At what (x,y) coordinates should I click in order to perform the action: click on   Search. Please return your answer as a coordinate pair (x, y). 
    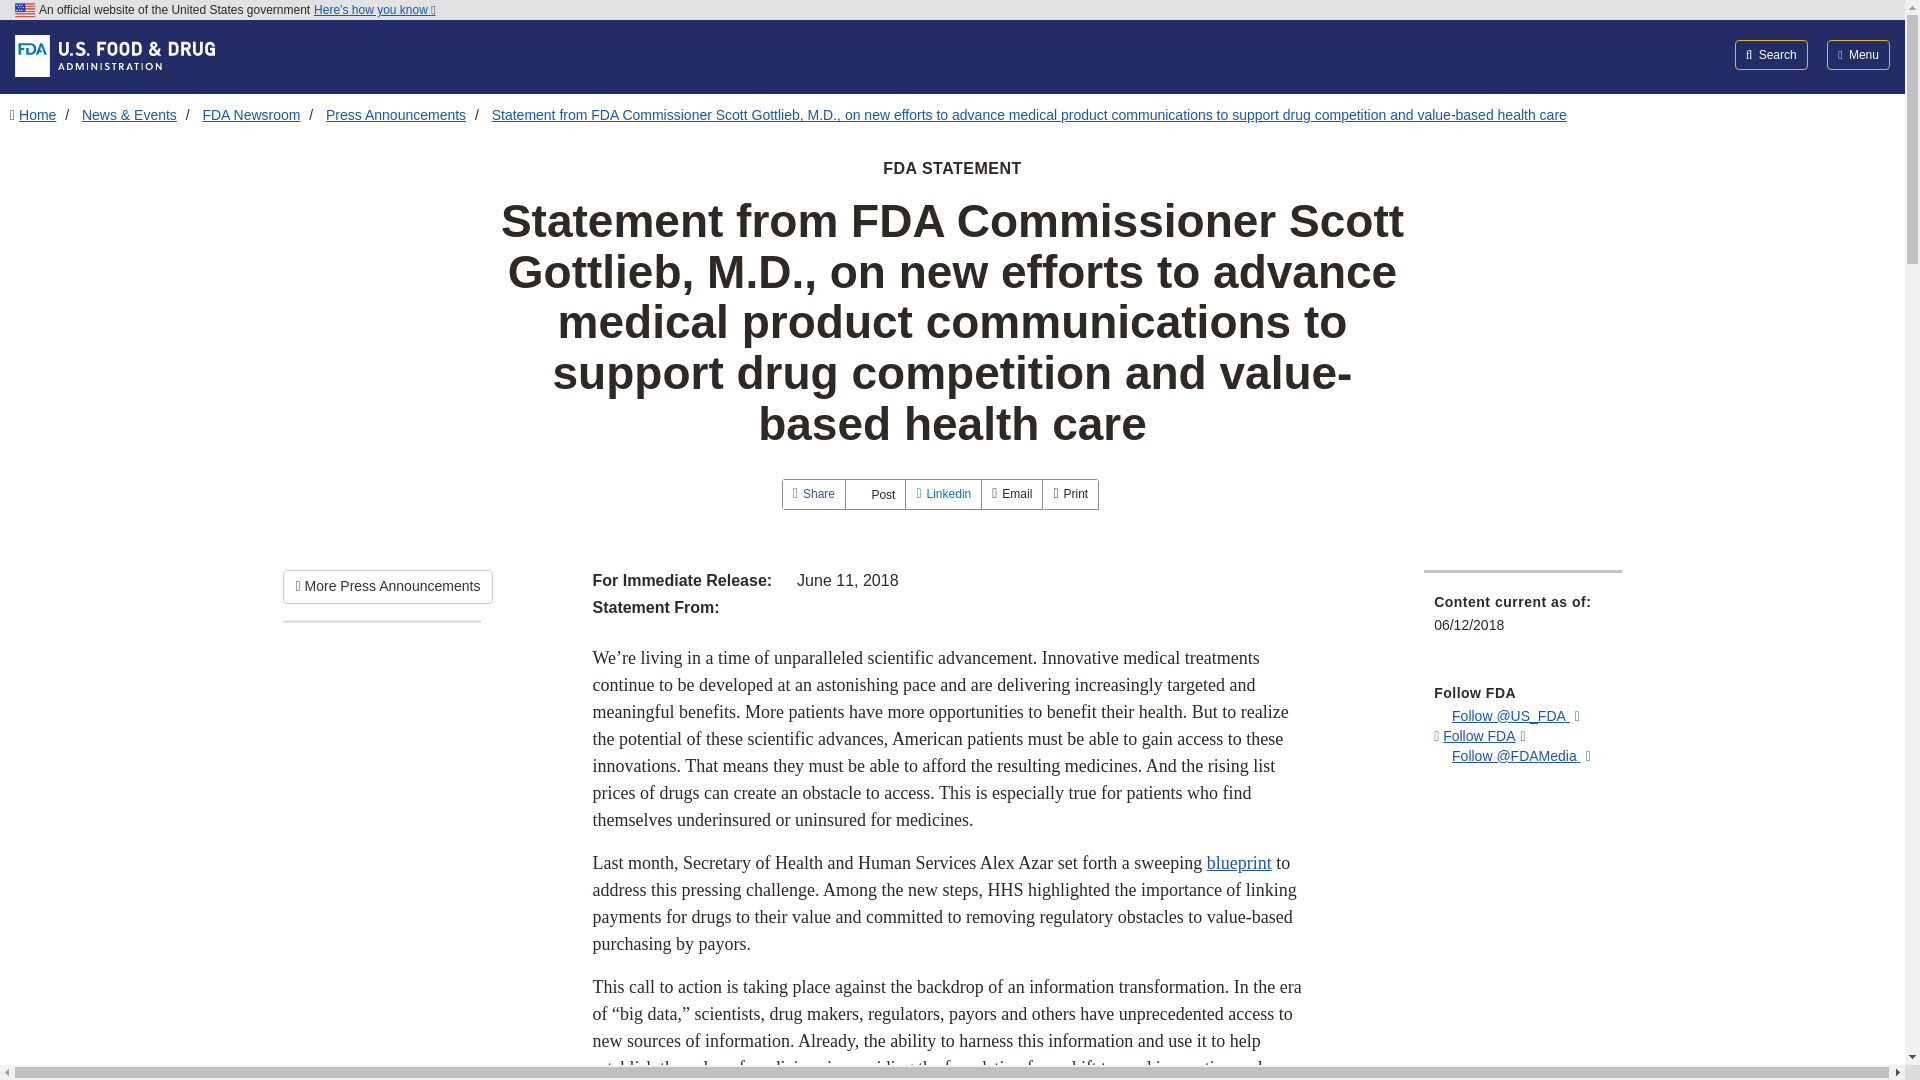
    Looking at the image, I should click on (1772, 54).